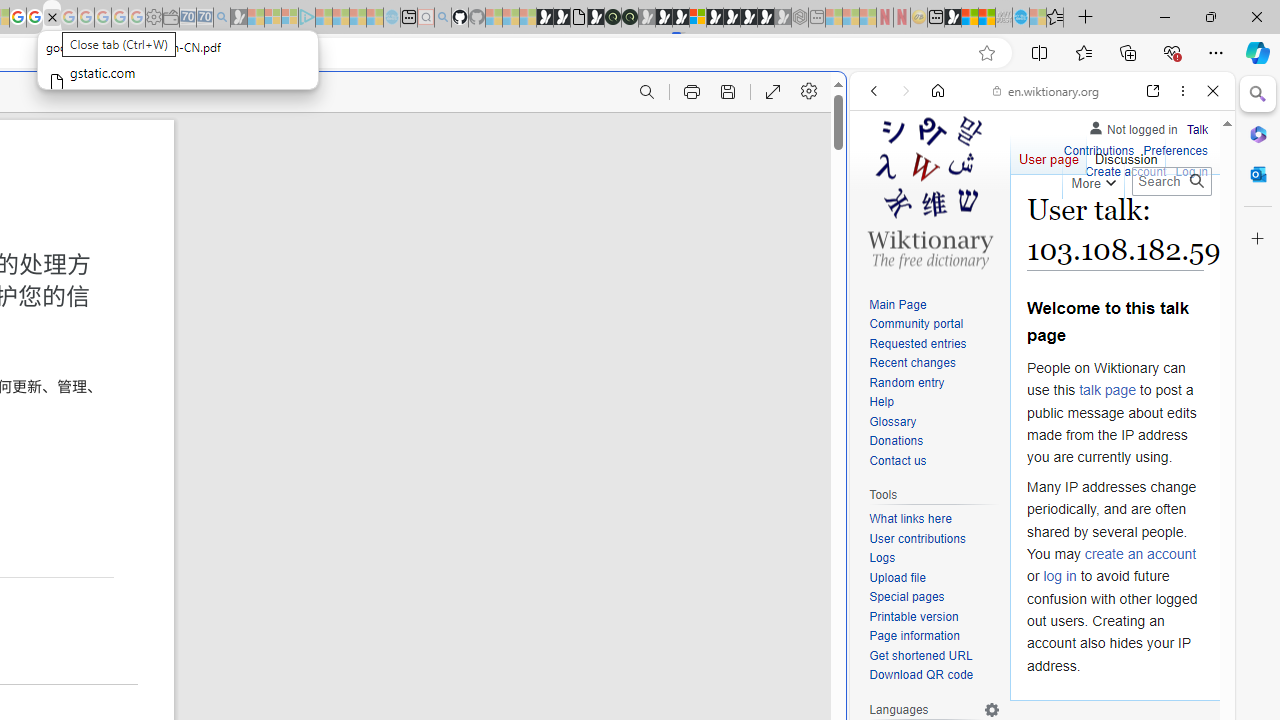 This screenshot has width=1280, height=720. What do you see at coordinates (936, 180) in the screenshot?
I see `This site scope` at bounding box center [936, 180].